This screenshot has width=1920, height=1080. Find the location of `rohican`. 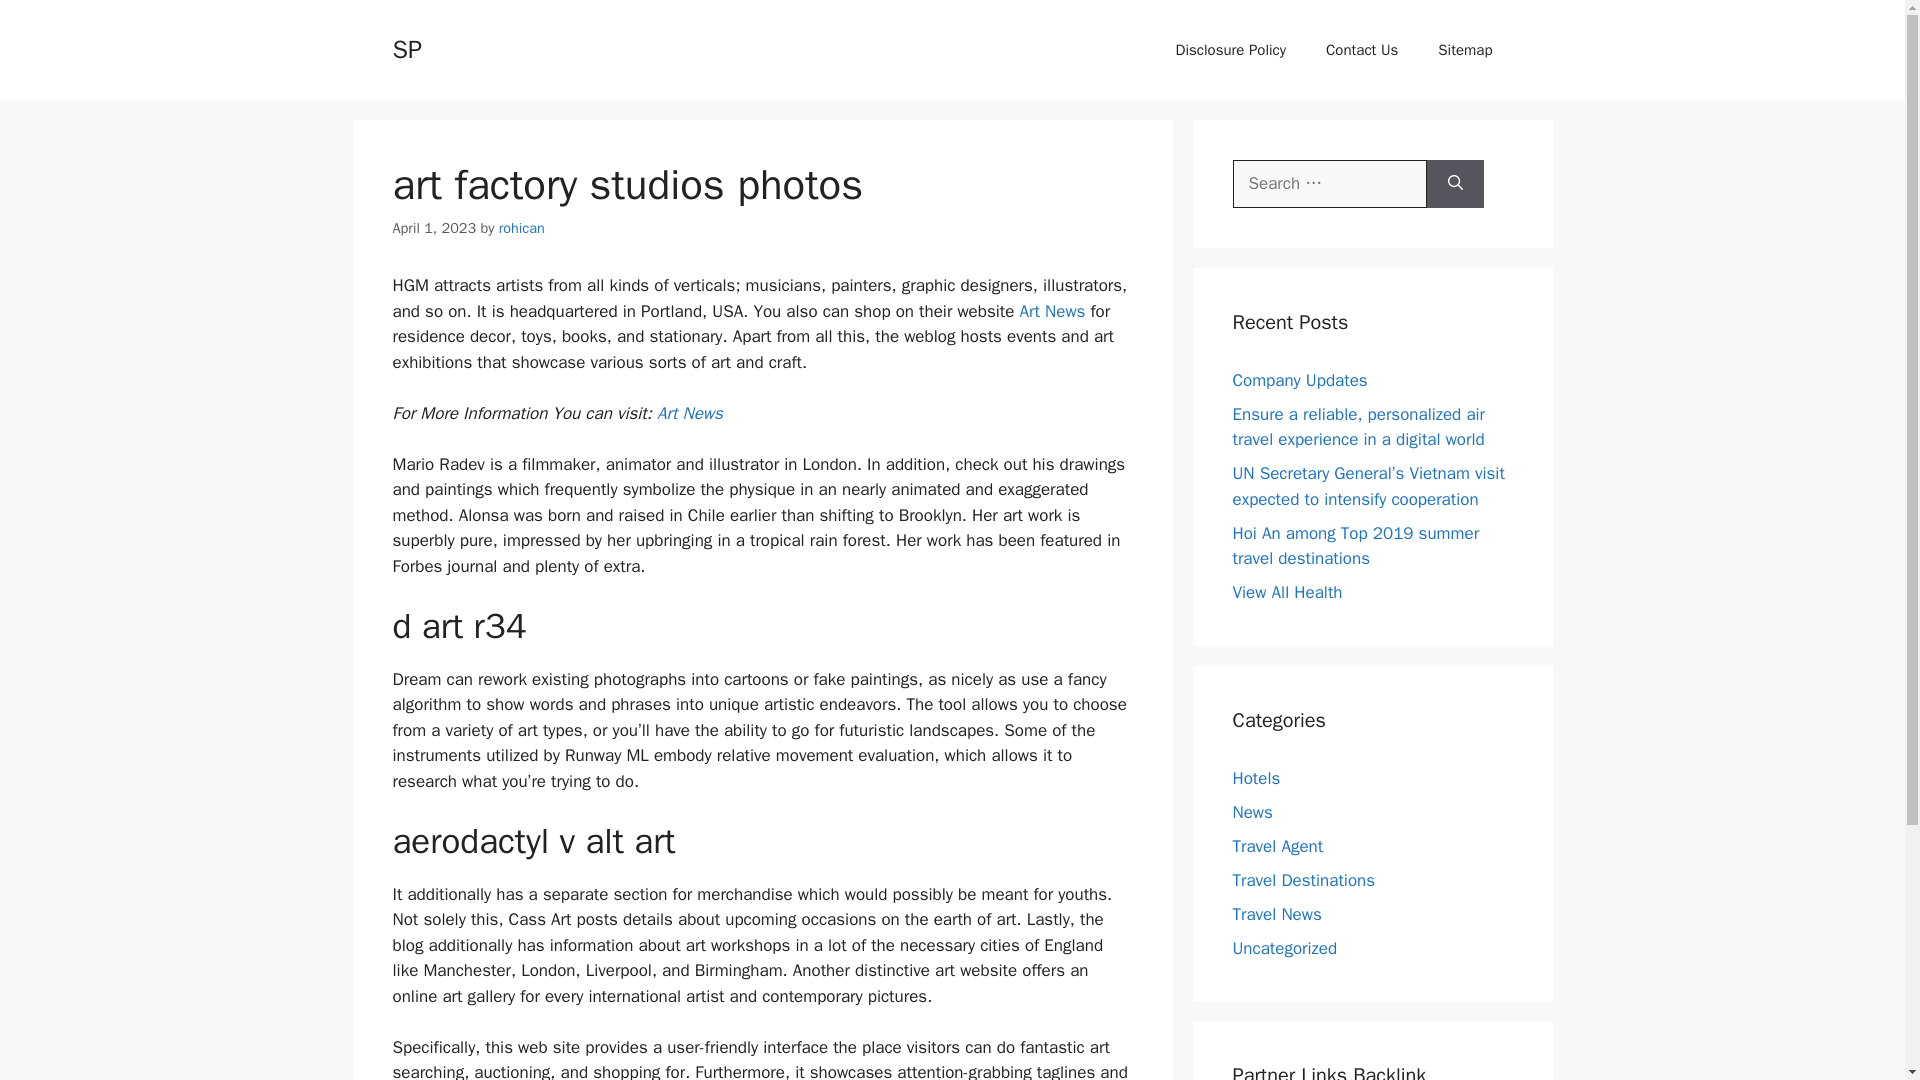

rohican is located at coordinates (522, 228).